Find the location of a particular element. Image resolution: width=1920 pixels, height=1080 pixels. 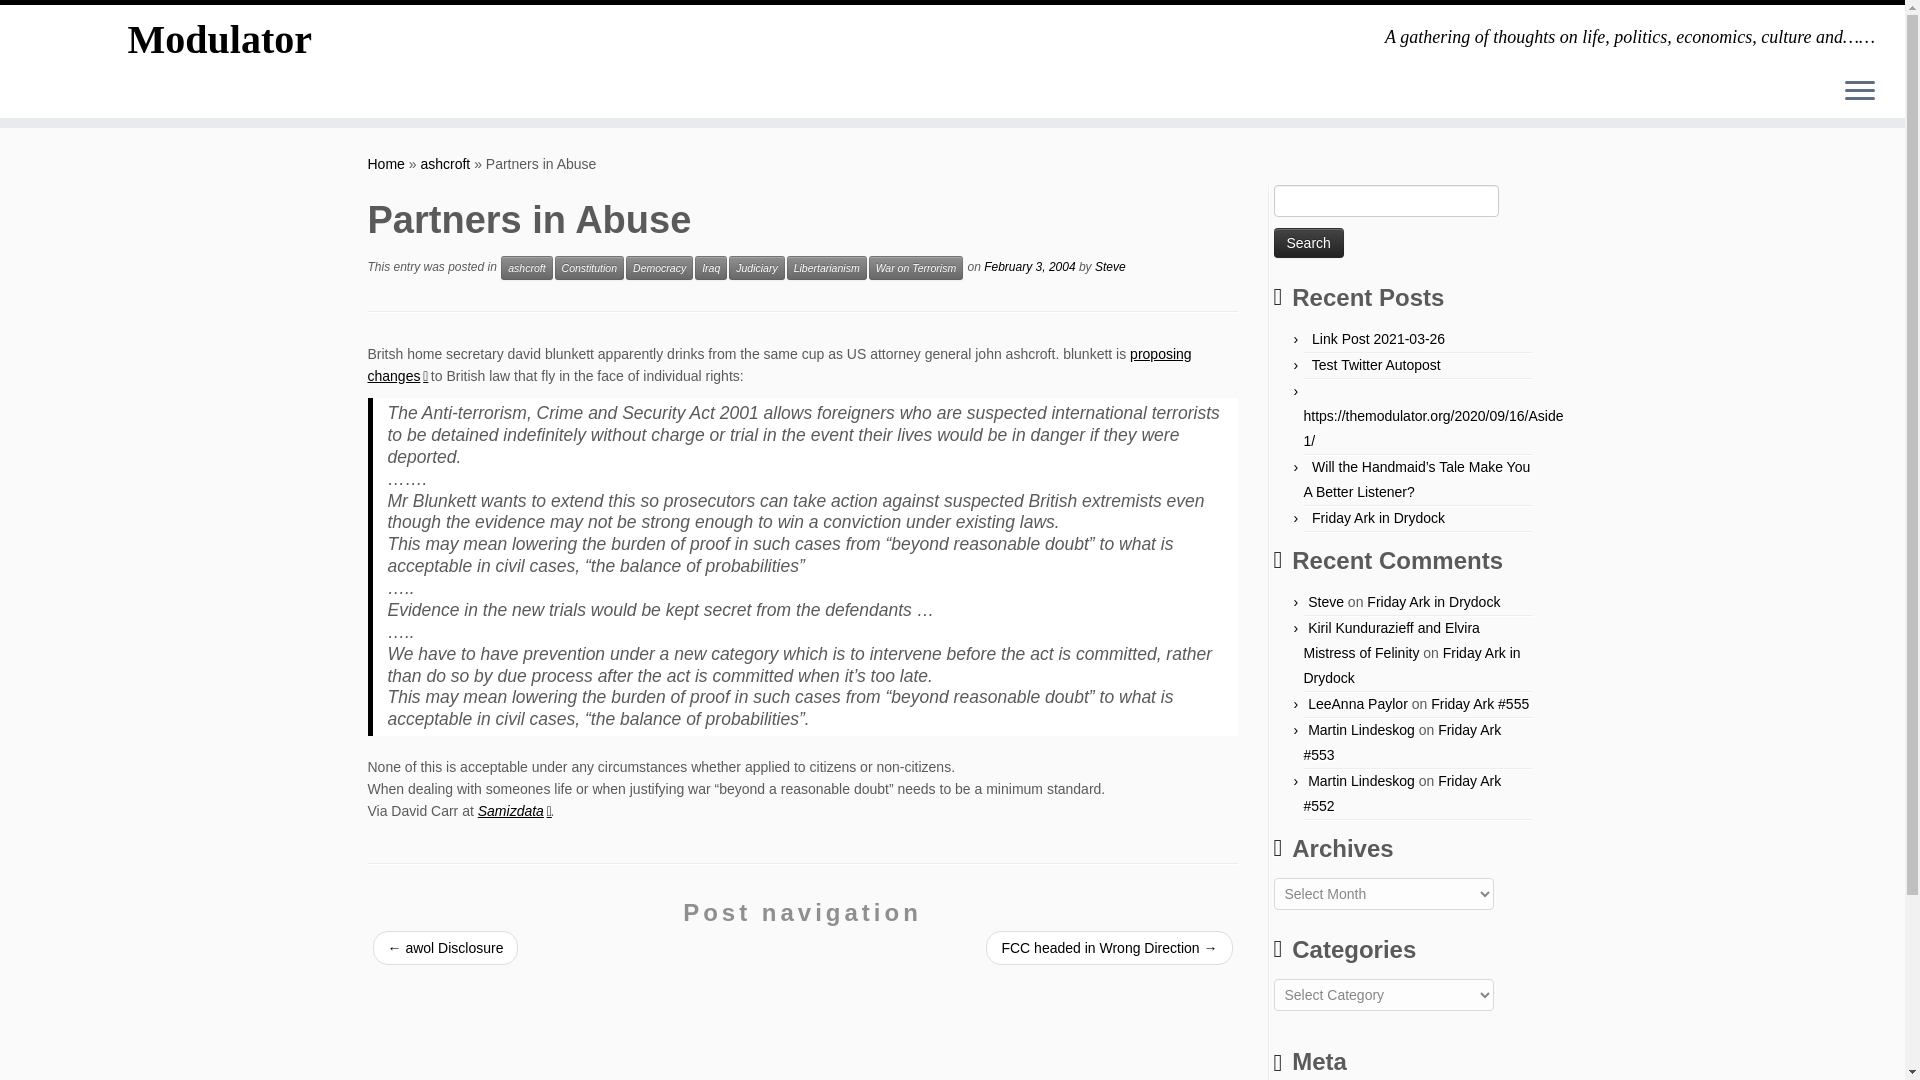

View all posts by Steve is located at coordinates (1110, 267).